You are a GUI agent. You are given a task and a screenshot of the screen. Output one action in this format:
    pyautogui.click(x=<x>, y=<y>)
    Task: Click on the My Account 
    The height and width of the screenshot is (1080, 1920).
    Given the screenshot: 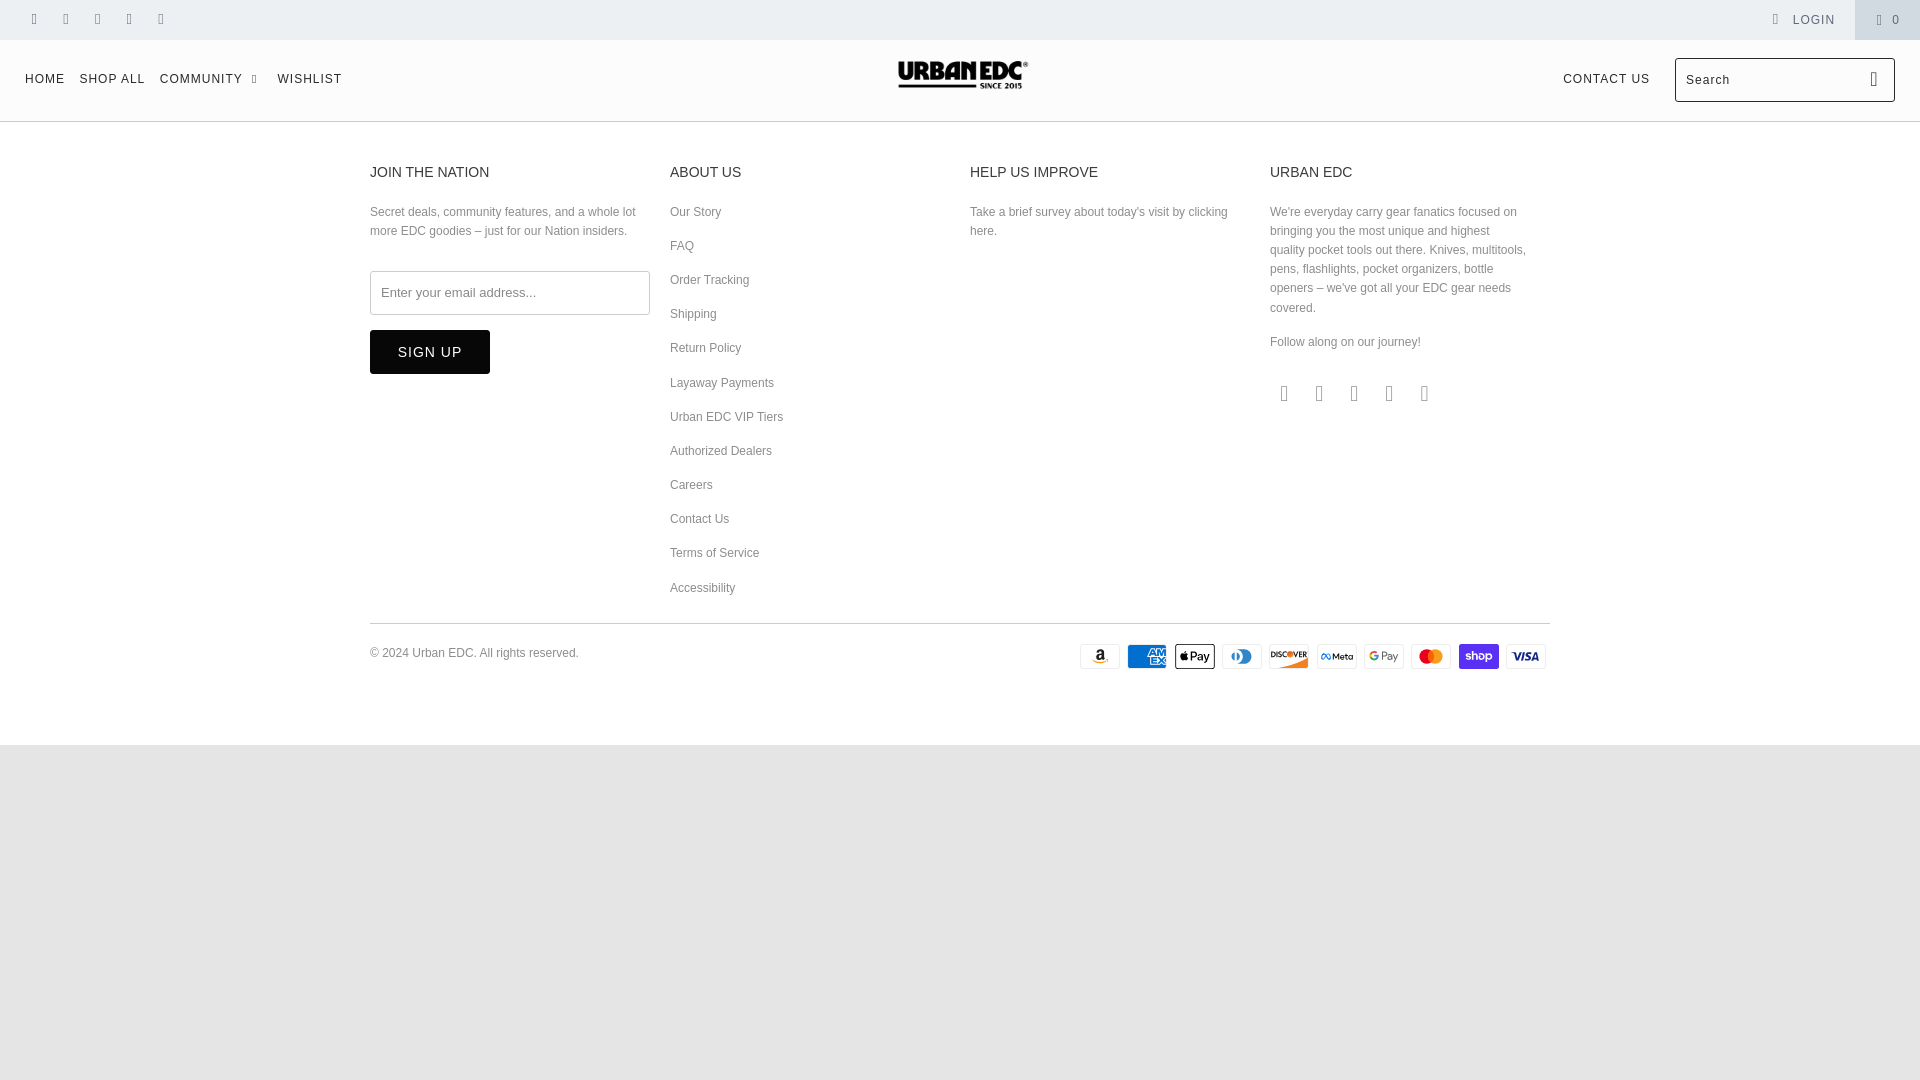 What is the action you would take?
    pyautogui.click(x=1802, y=20)
    